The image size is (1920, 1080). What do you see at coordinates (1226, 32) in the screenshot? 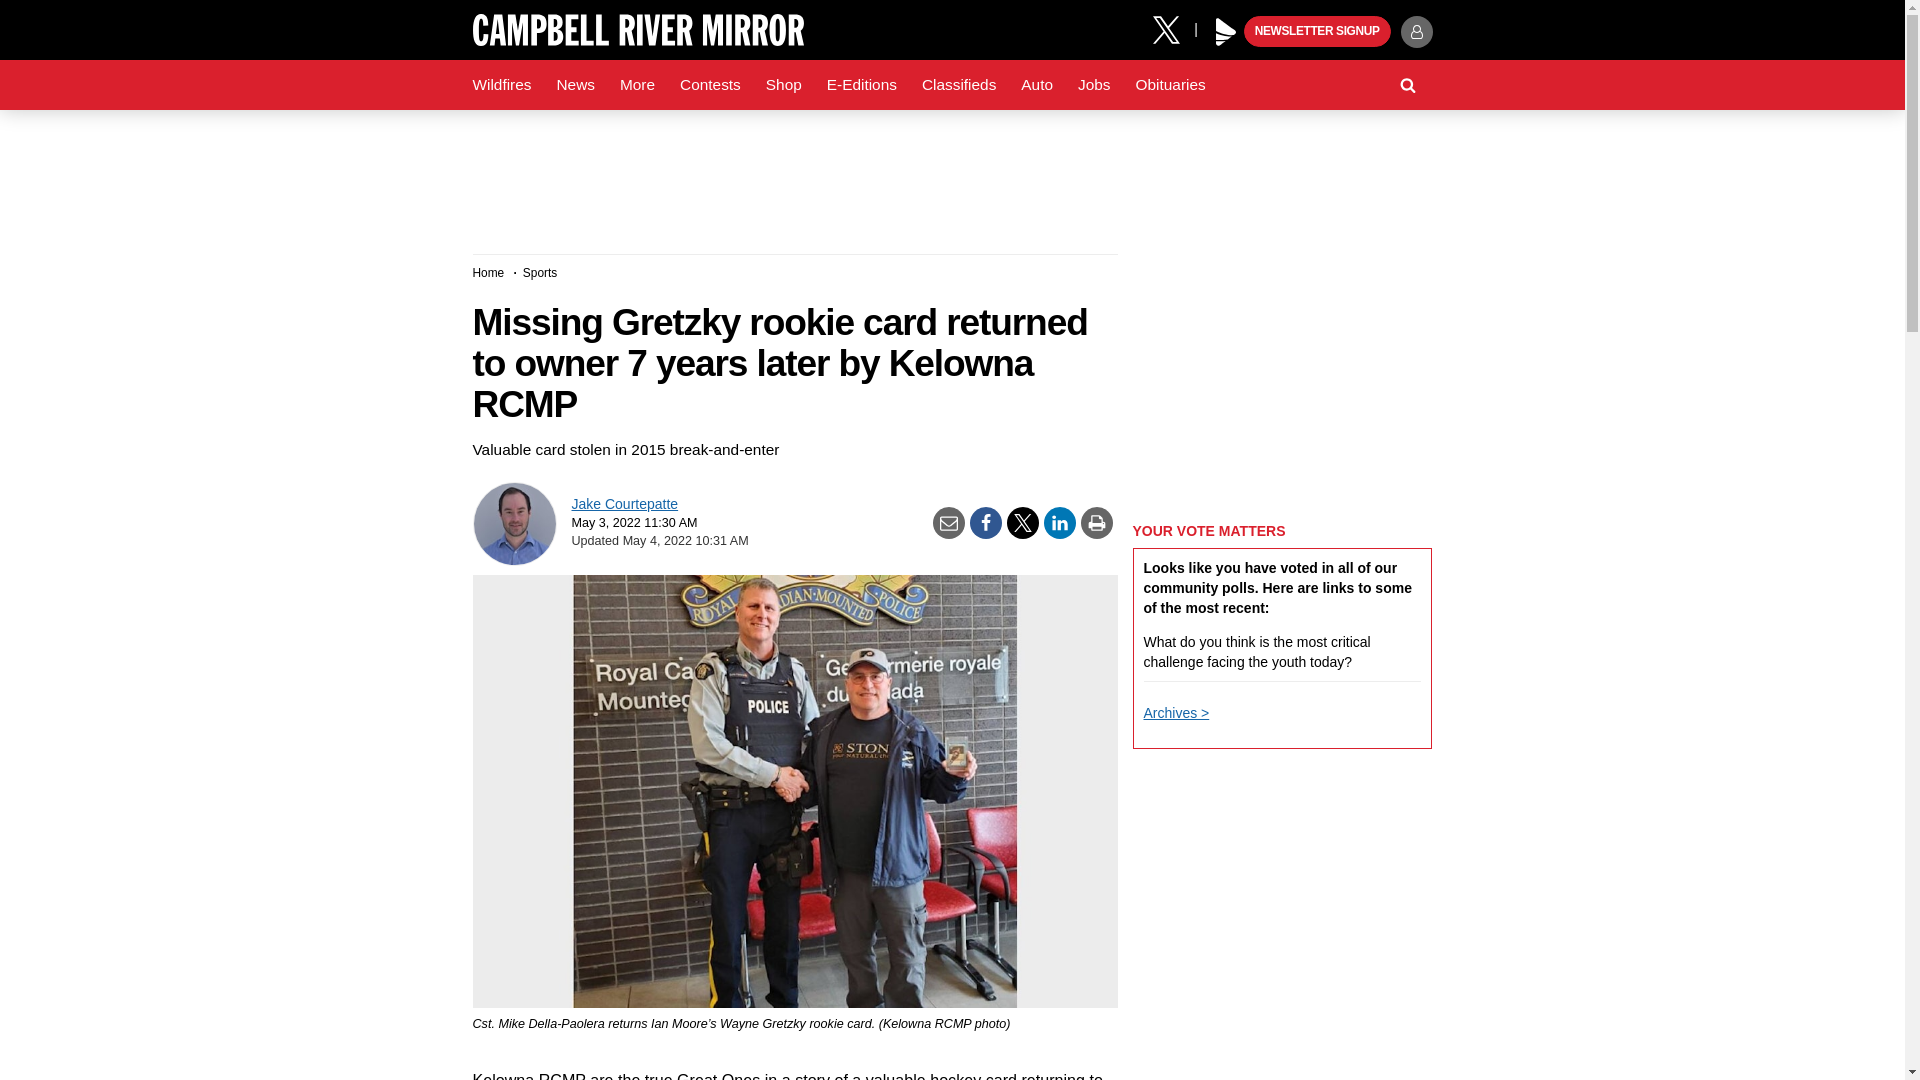
I see `Play` at bounding box center [1226, 32].